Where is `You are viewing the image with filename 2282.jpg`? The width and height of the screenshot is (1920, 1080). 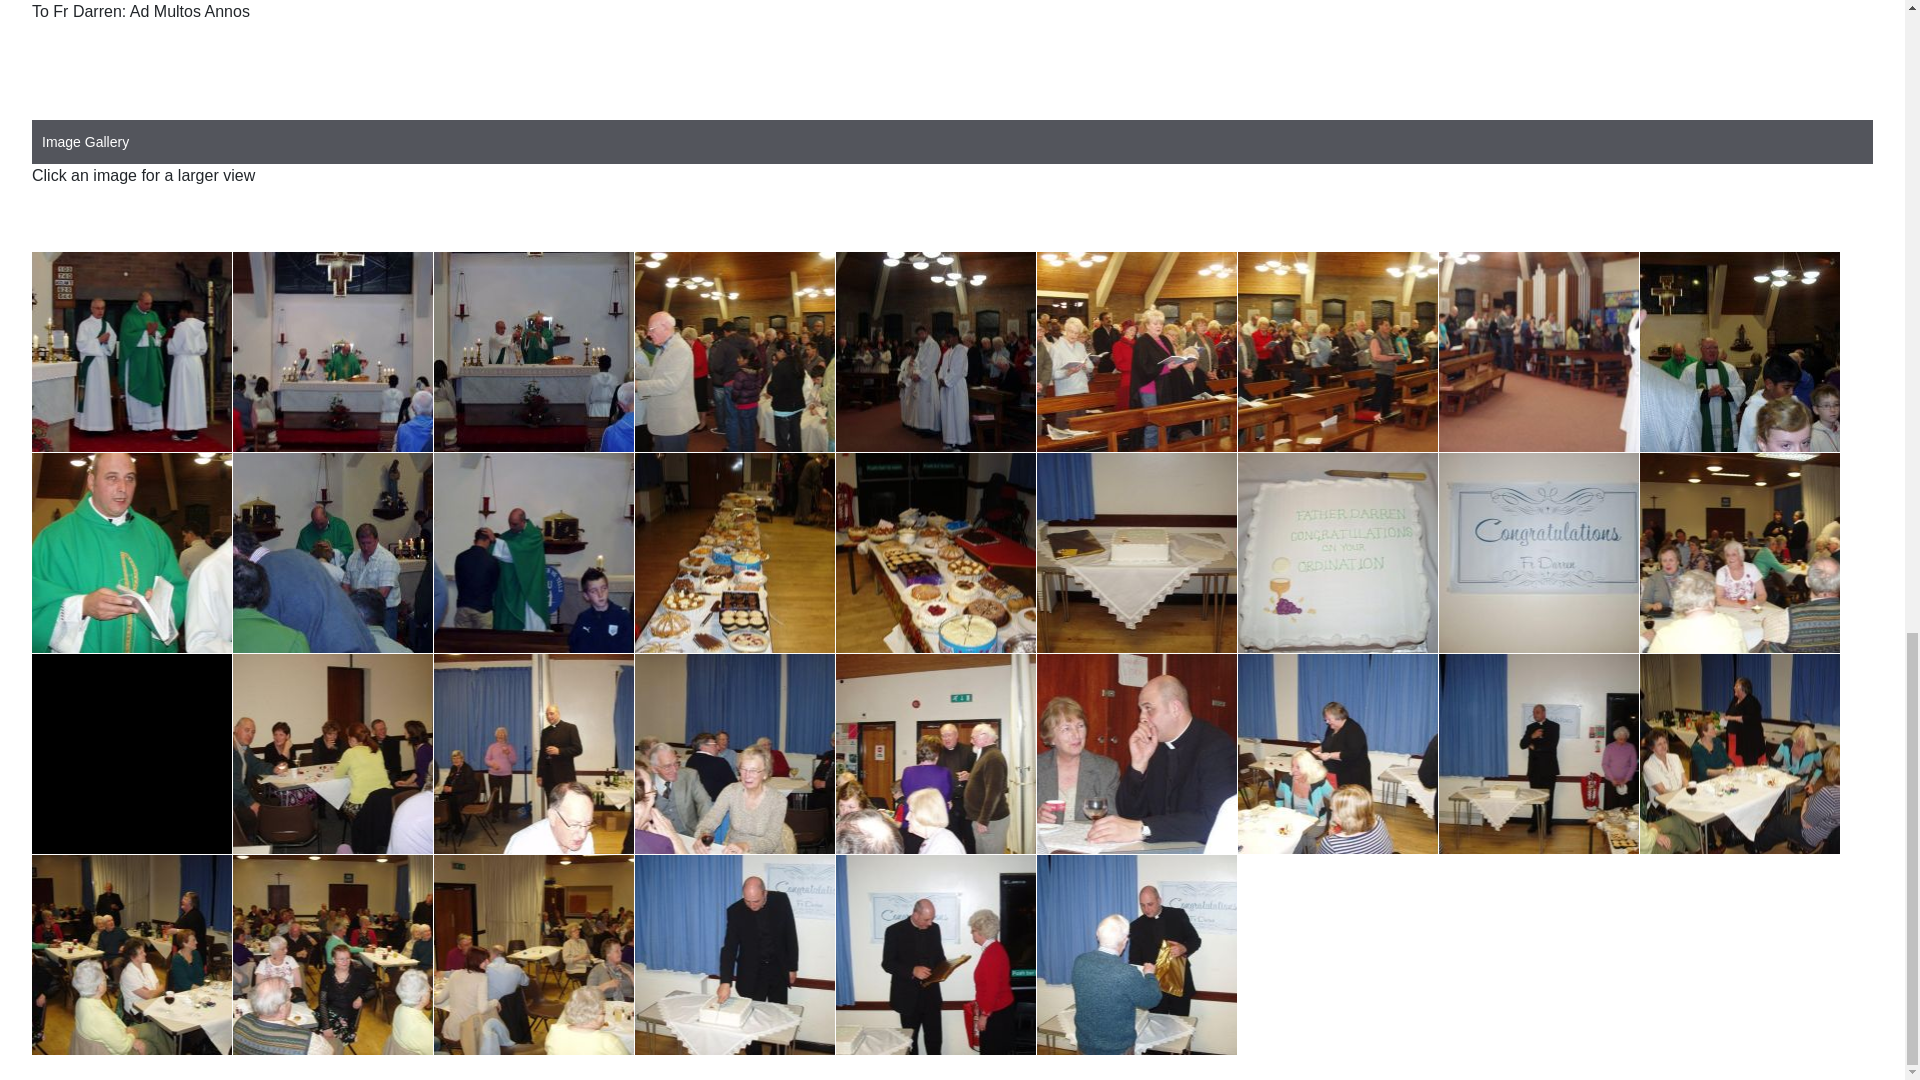
You are viewing the image with filename 2282.jpg is located at coordinates (936, 352).